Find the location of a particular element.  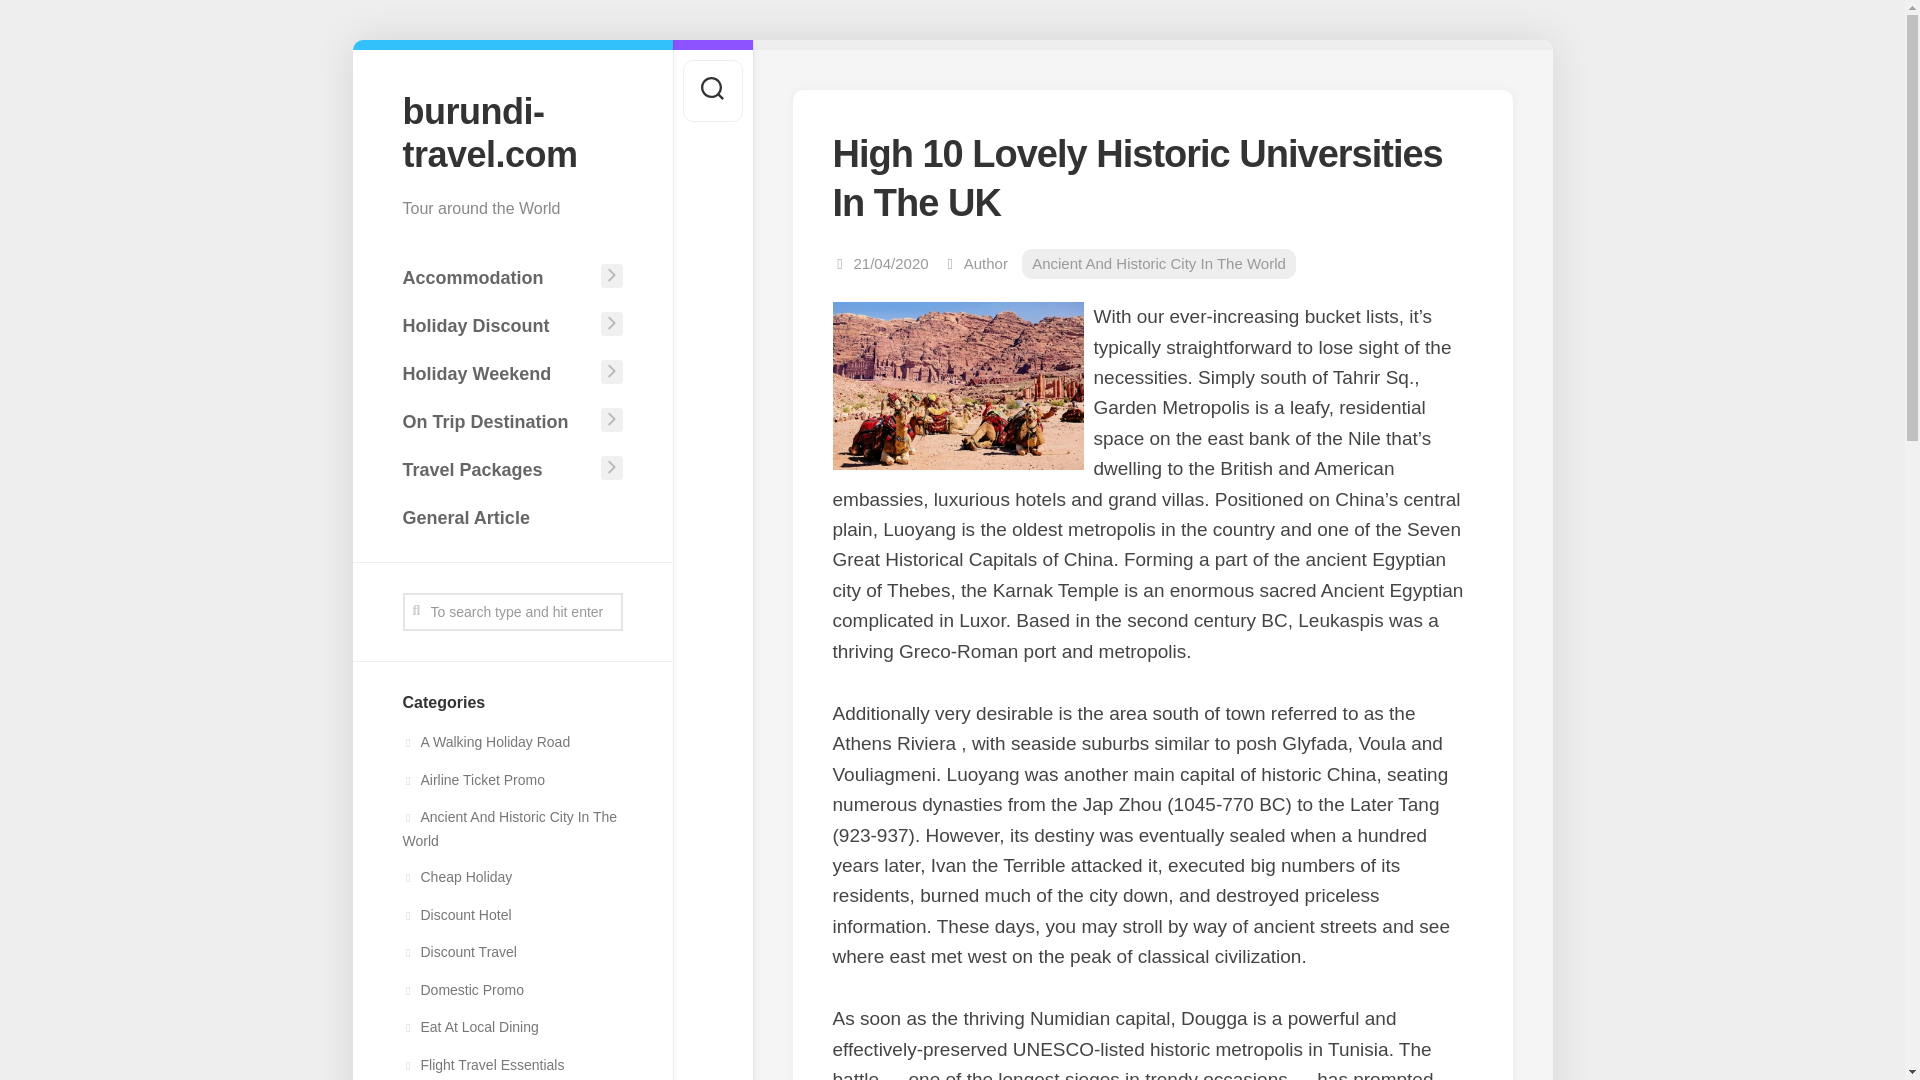

Accommodation is located at coordinates (497, 278).